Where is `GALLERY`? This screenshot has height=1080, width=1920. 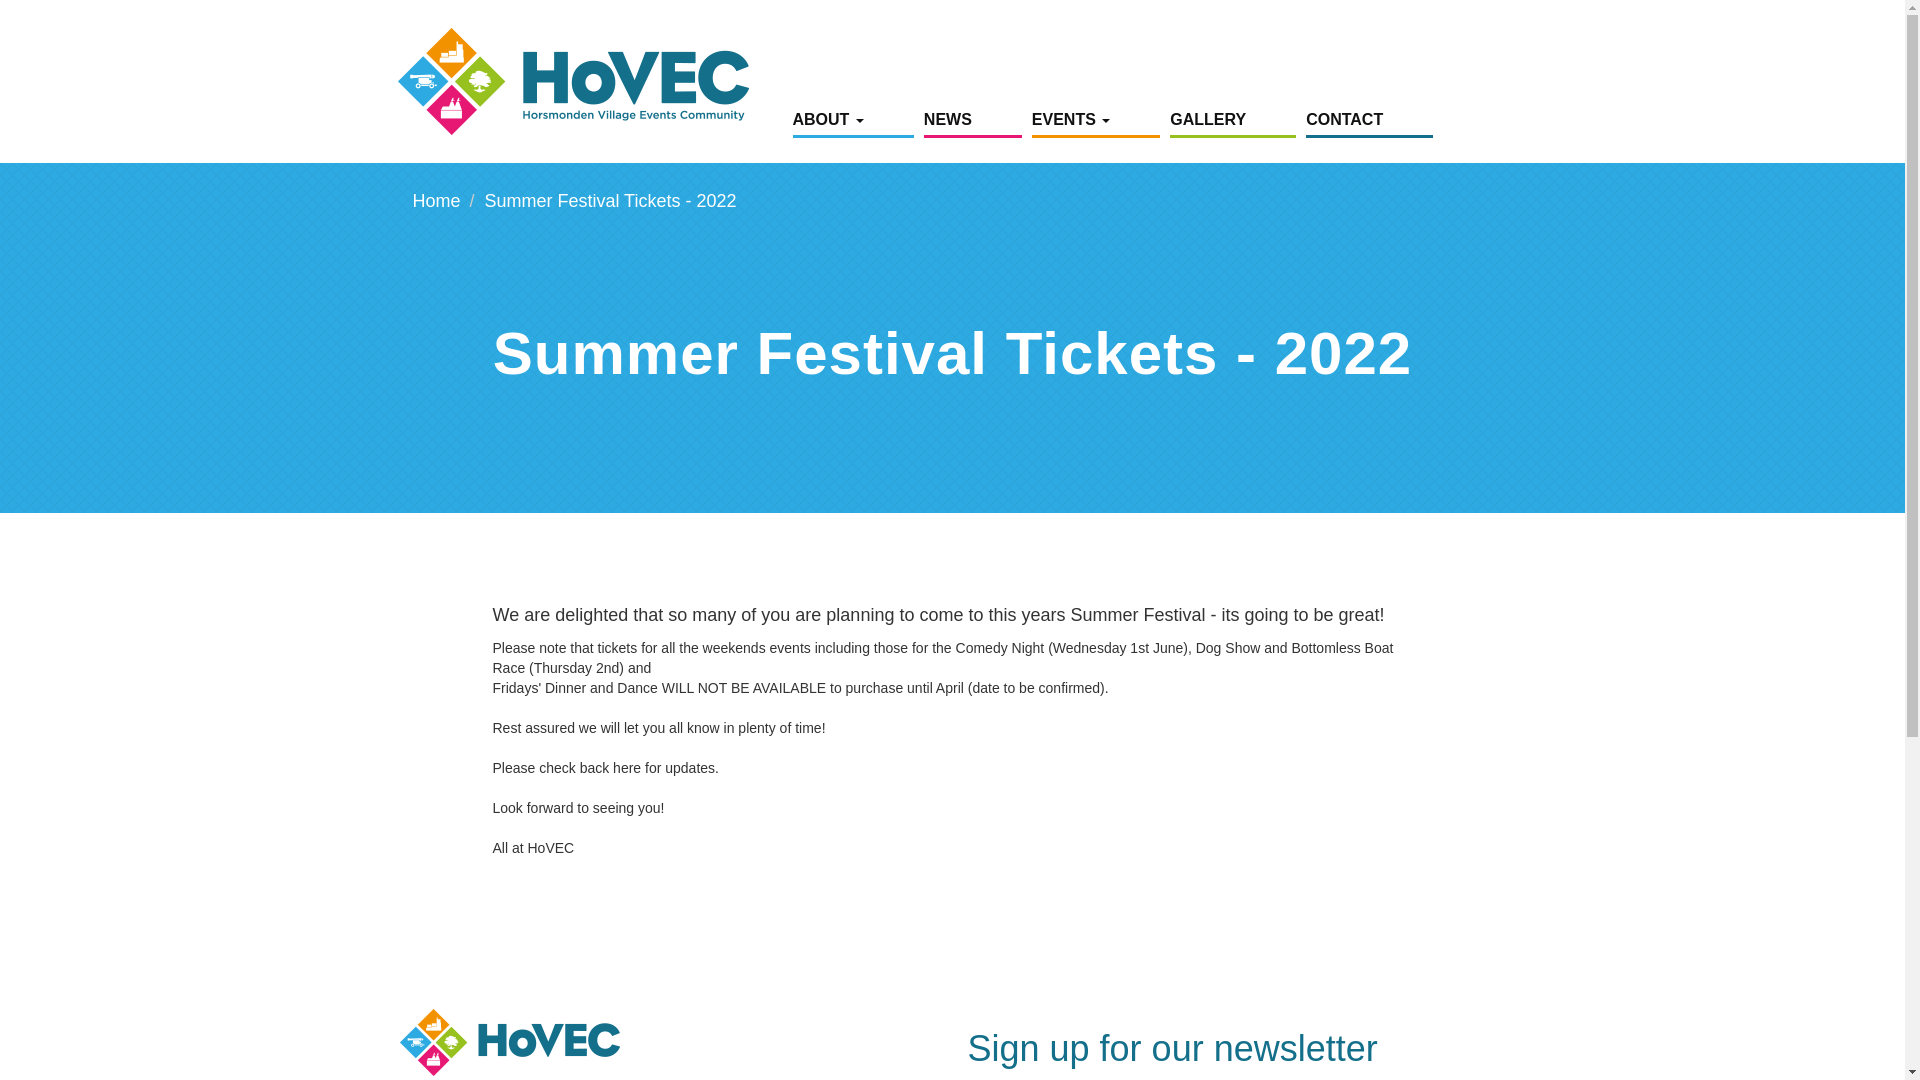 GALLERY is located at coordinates (1232, 124).